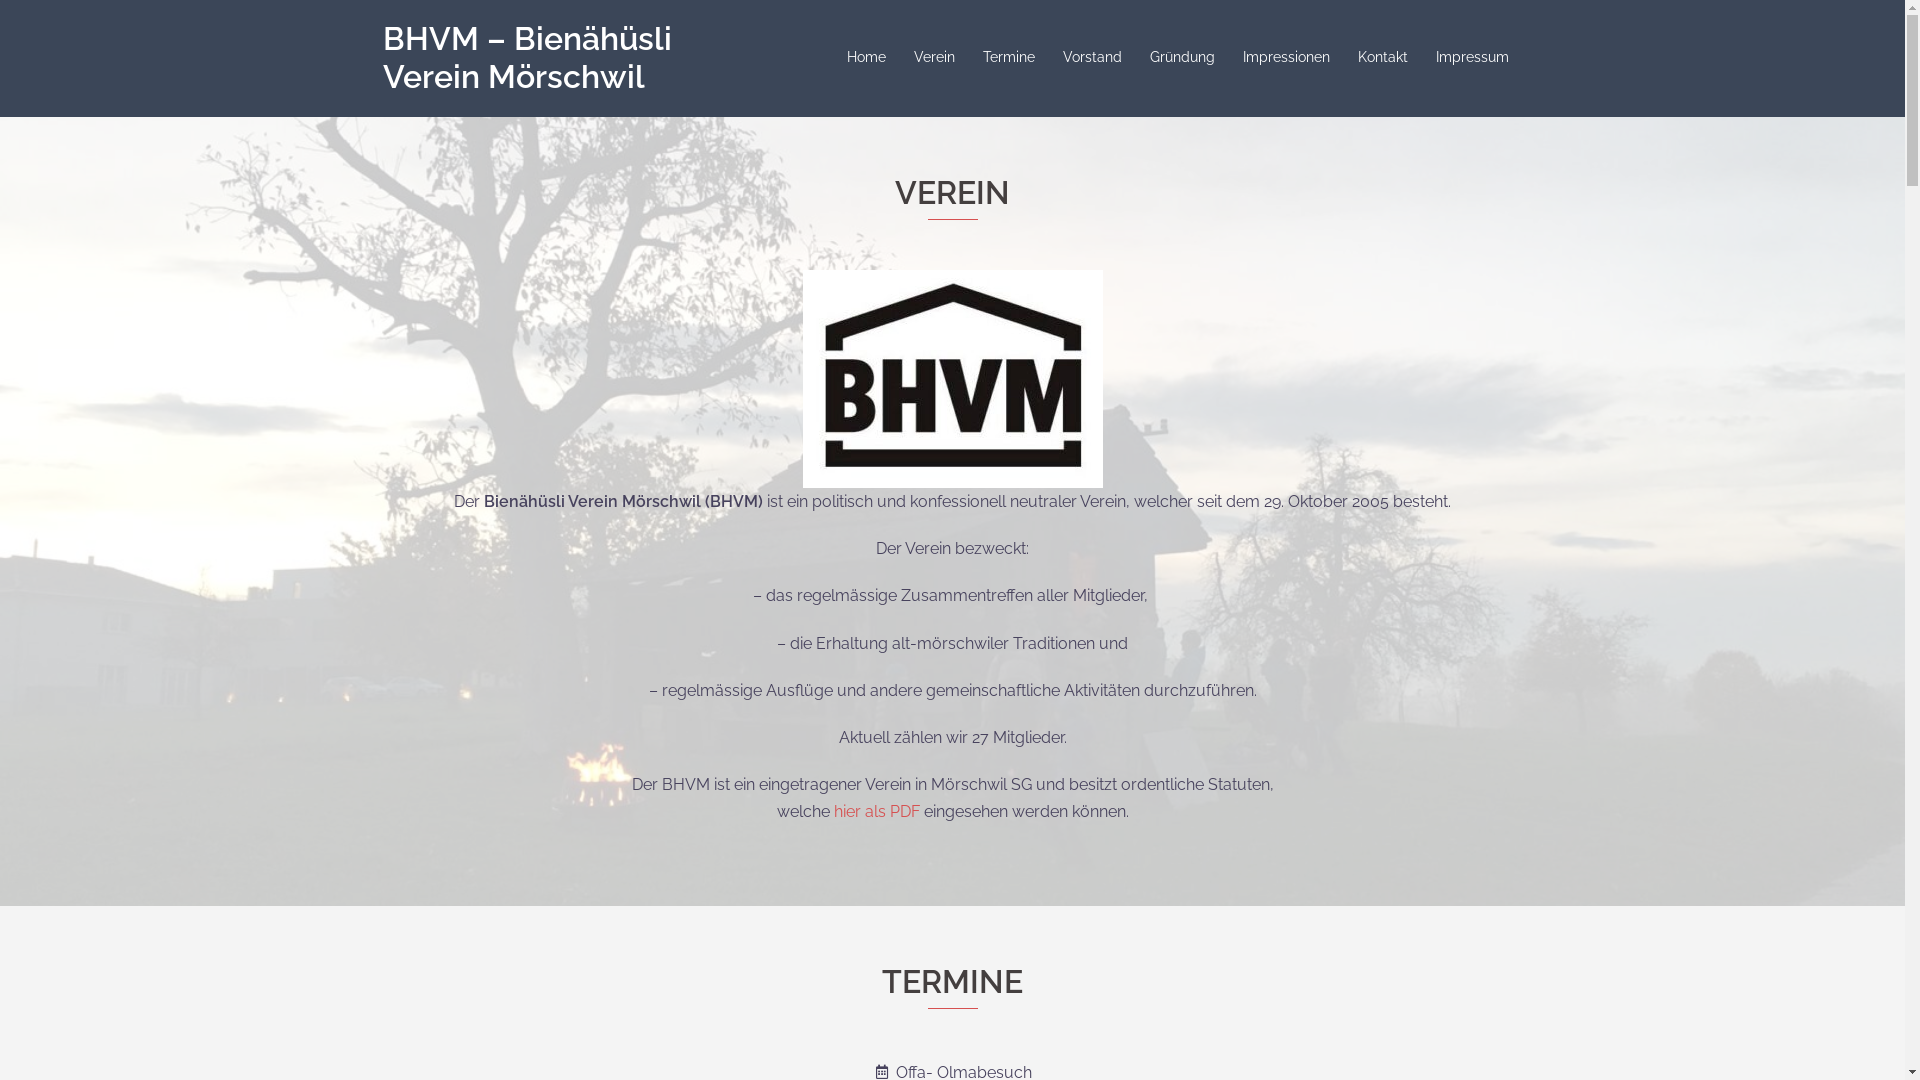  Describe the element at coordinates (1383, 58) in the screenshot. I see `Kontakt` at that location.